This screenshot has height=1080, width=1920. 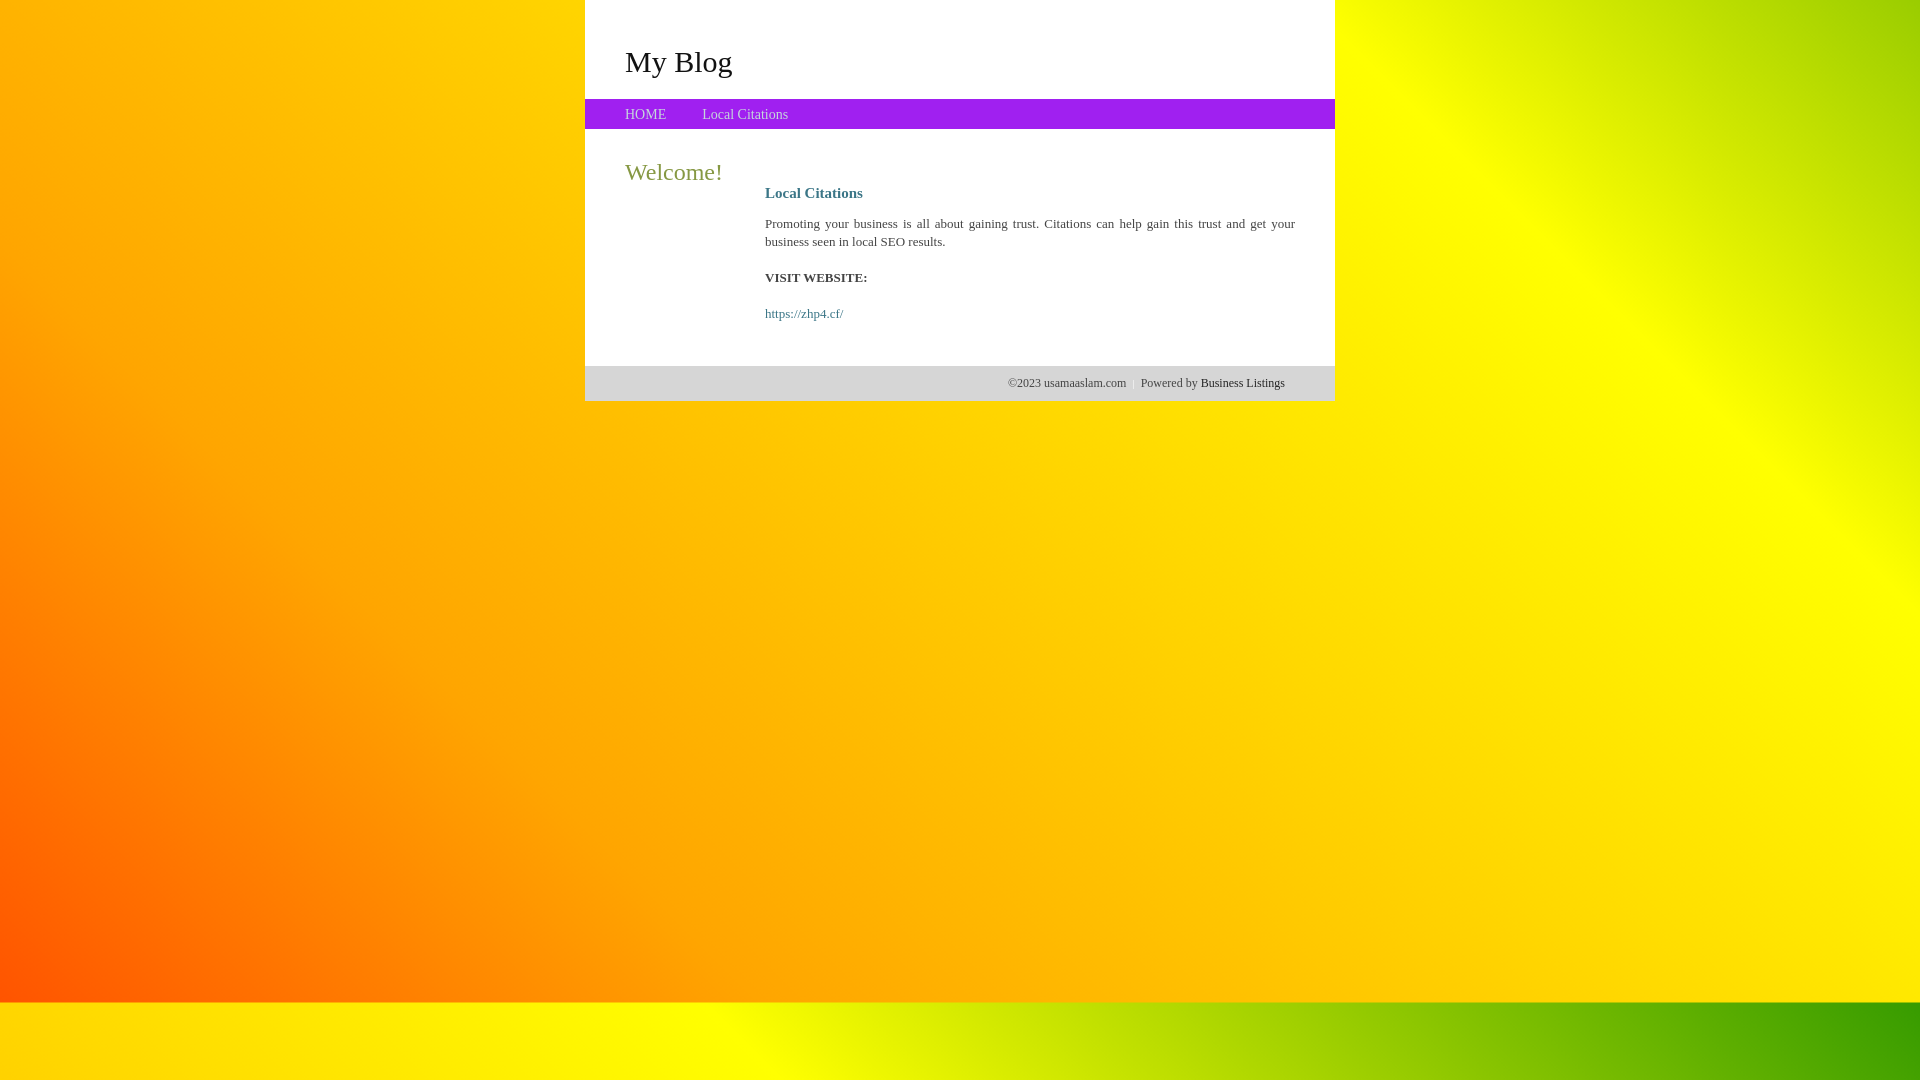 I want to click on My Blog, so click(x=679, y=61).